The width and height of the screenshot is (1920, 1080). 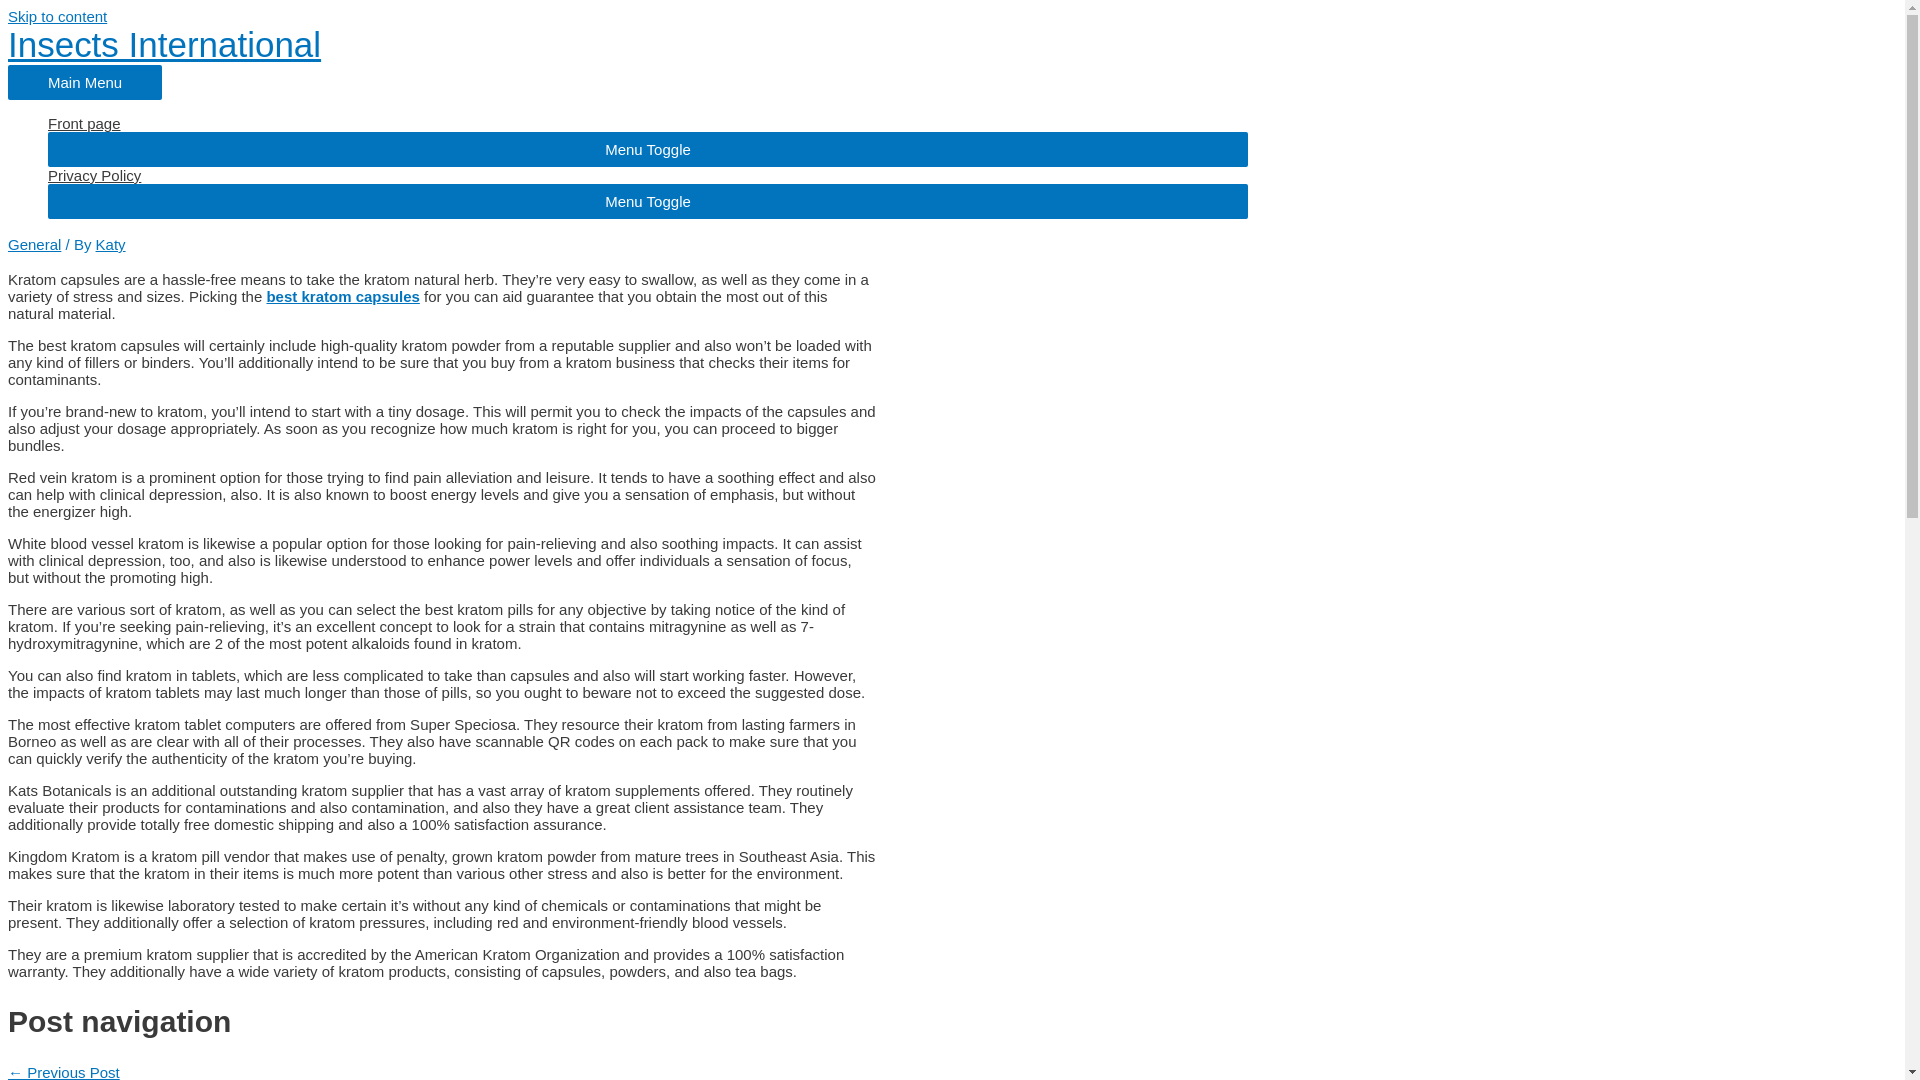 What do you see at coordinates (342, 296) in the screenshot?
I see `best kratom capsules` at bounding box center [342, 296].